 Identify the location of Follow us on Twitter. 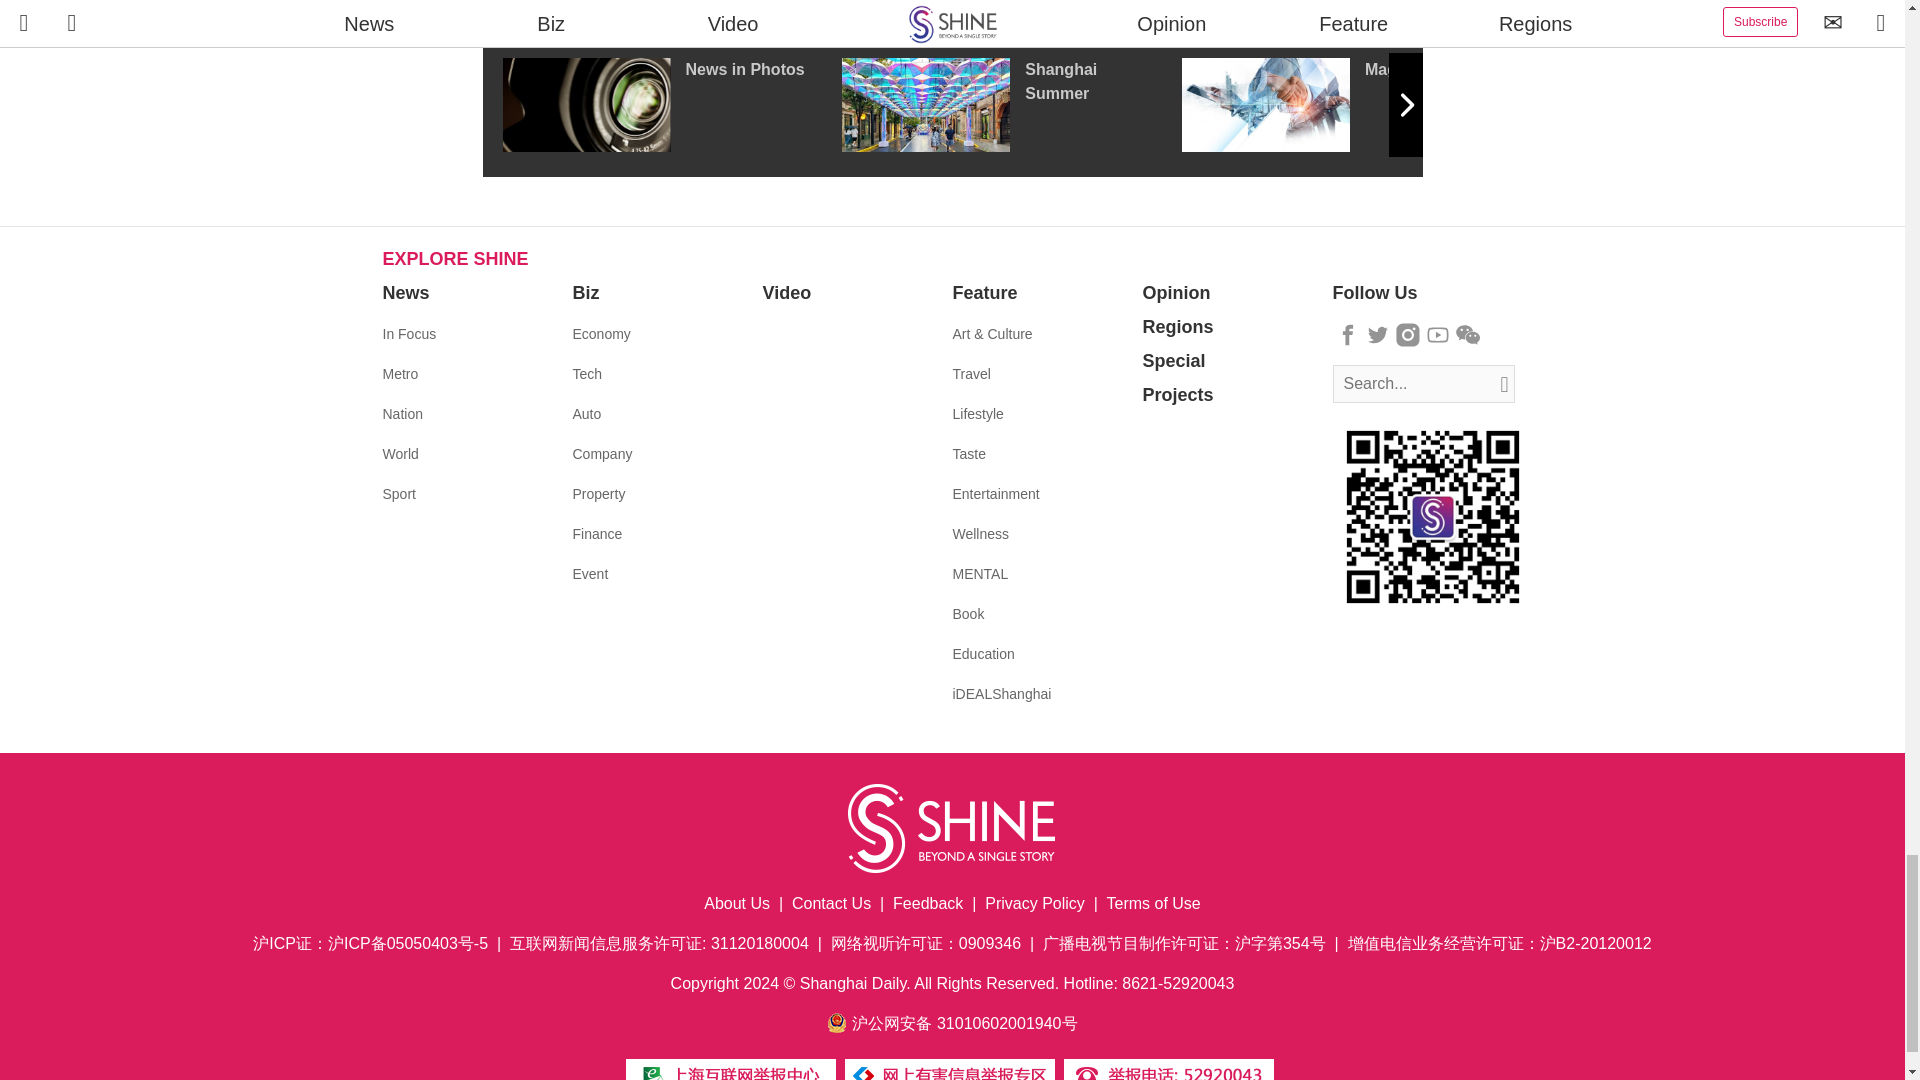
(1378, 334).